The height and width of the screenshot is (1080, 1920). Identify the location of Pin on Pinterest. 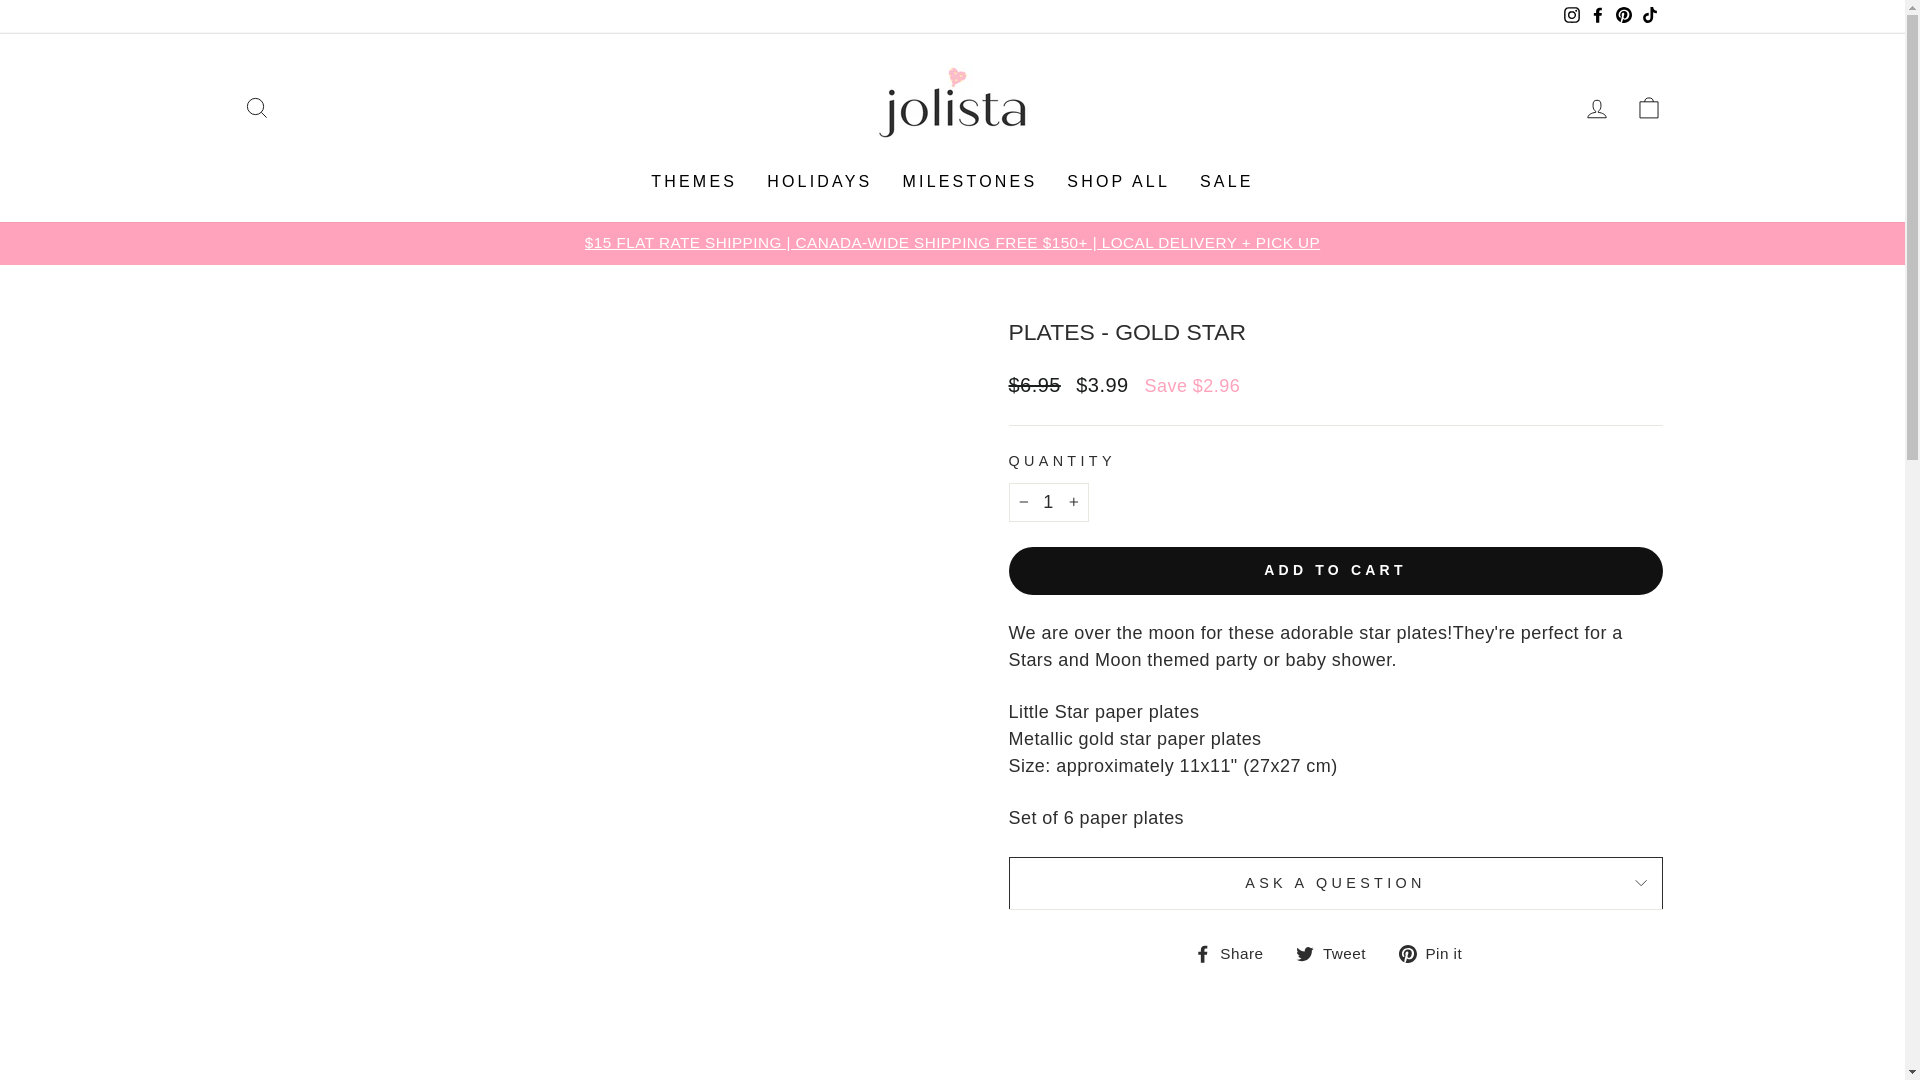
(1438, 952).